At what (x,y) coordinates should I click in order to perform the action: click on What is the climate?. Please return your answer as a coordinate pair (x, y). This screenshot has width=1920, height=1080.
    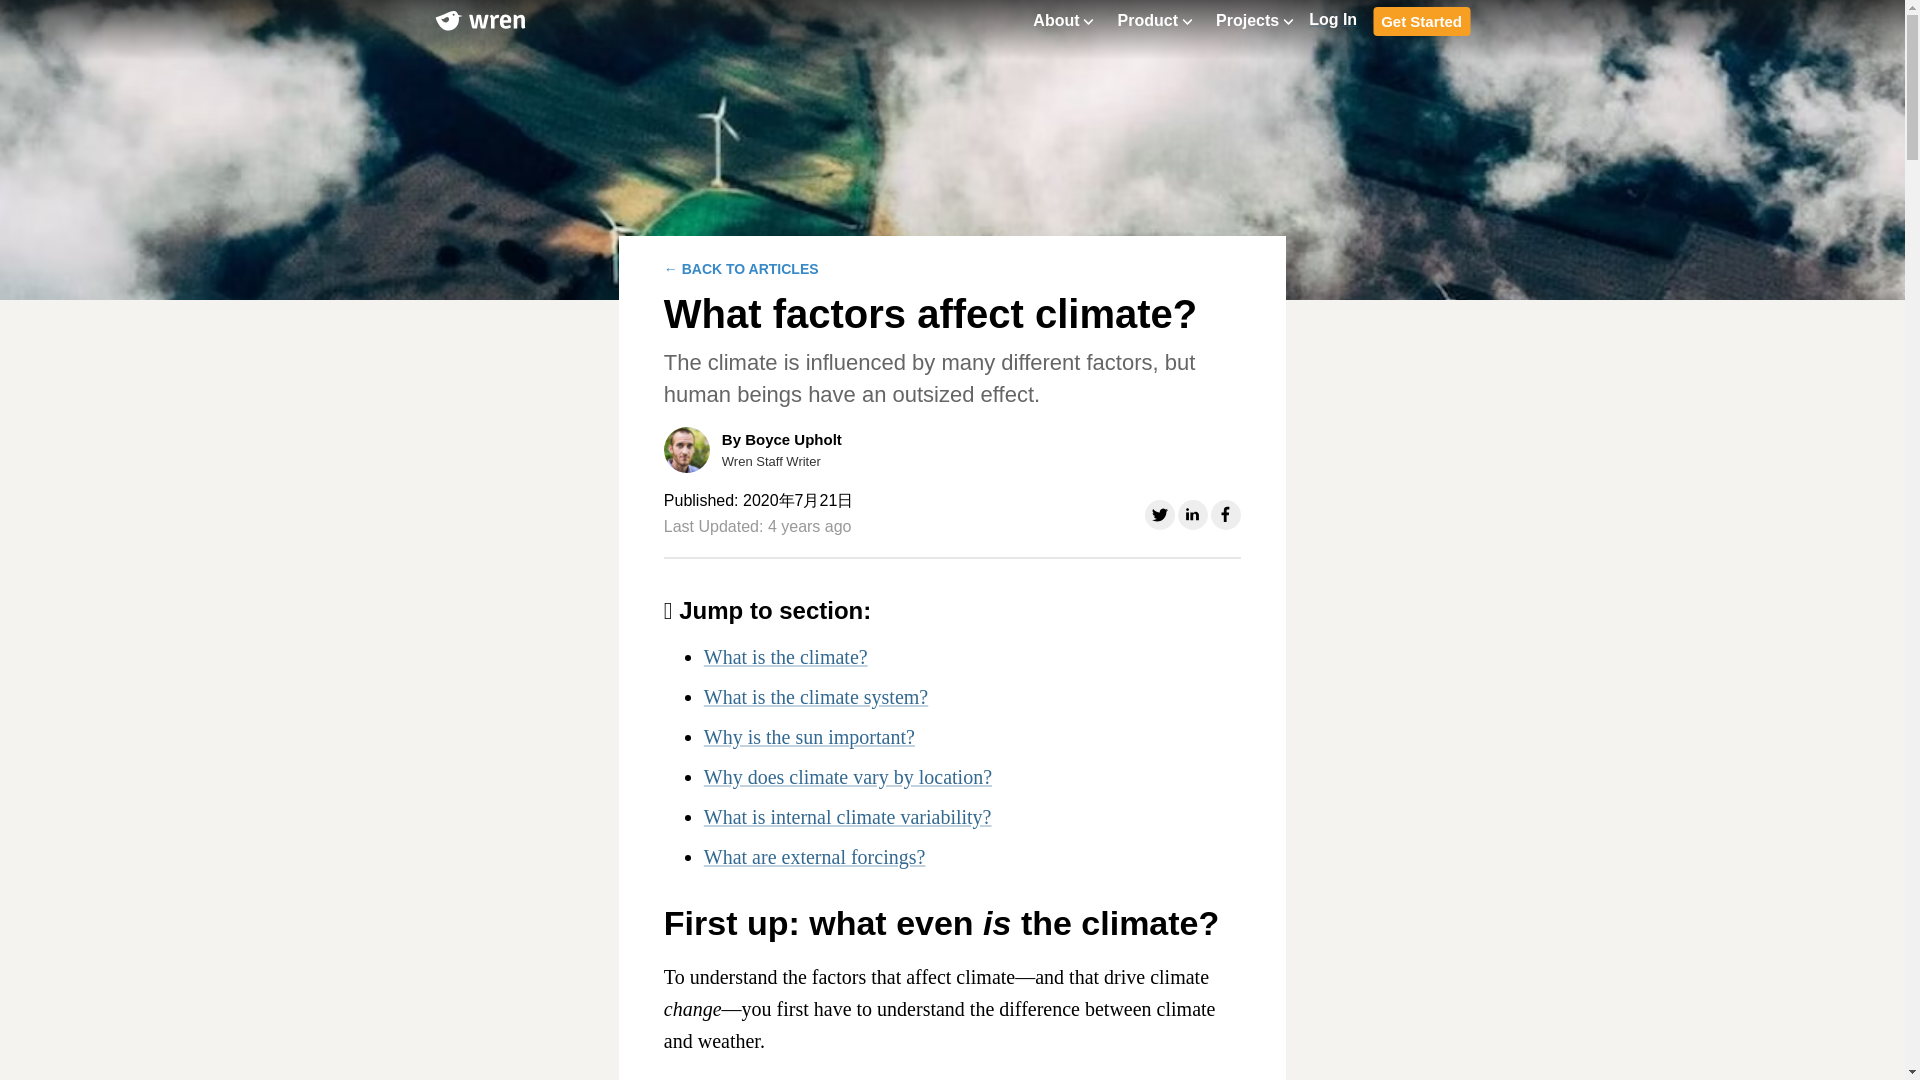
    Looking at the image, I should click on (786, 656).